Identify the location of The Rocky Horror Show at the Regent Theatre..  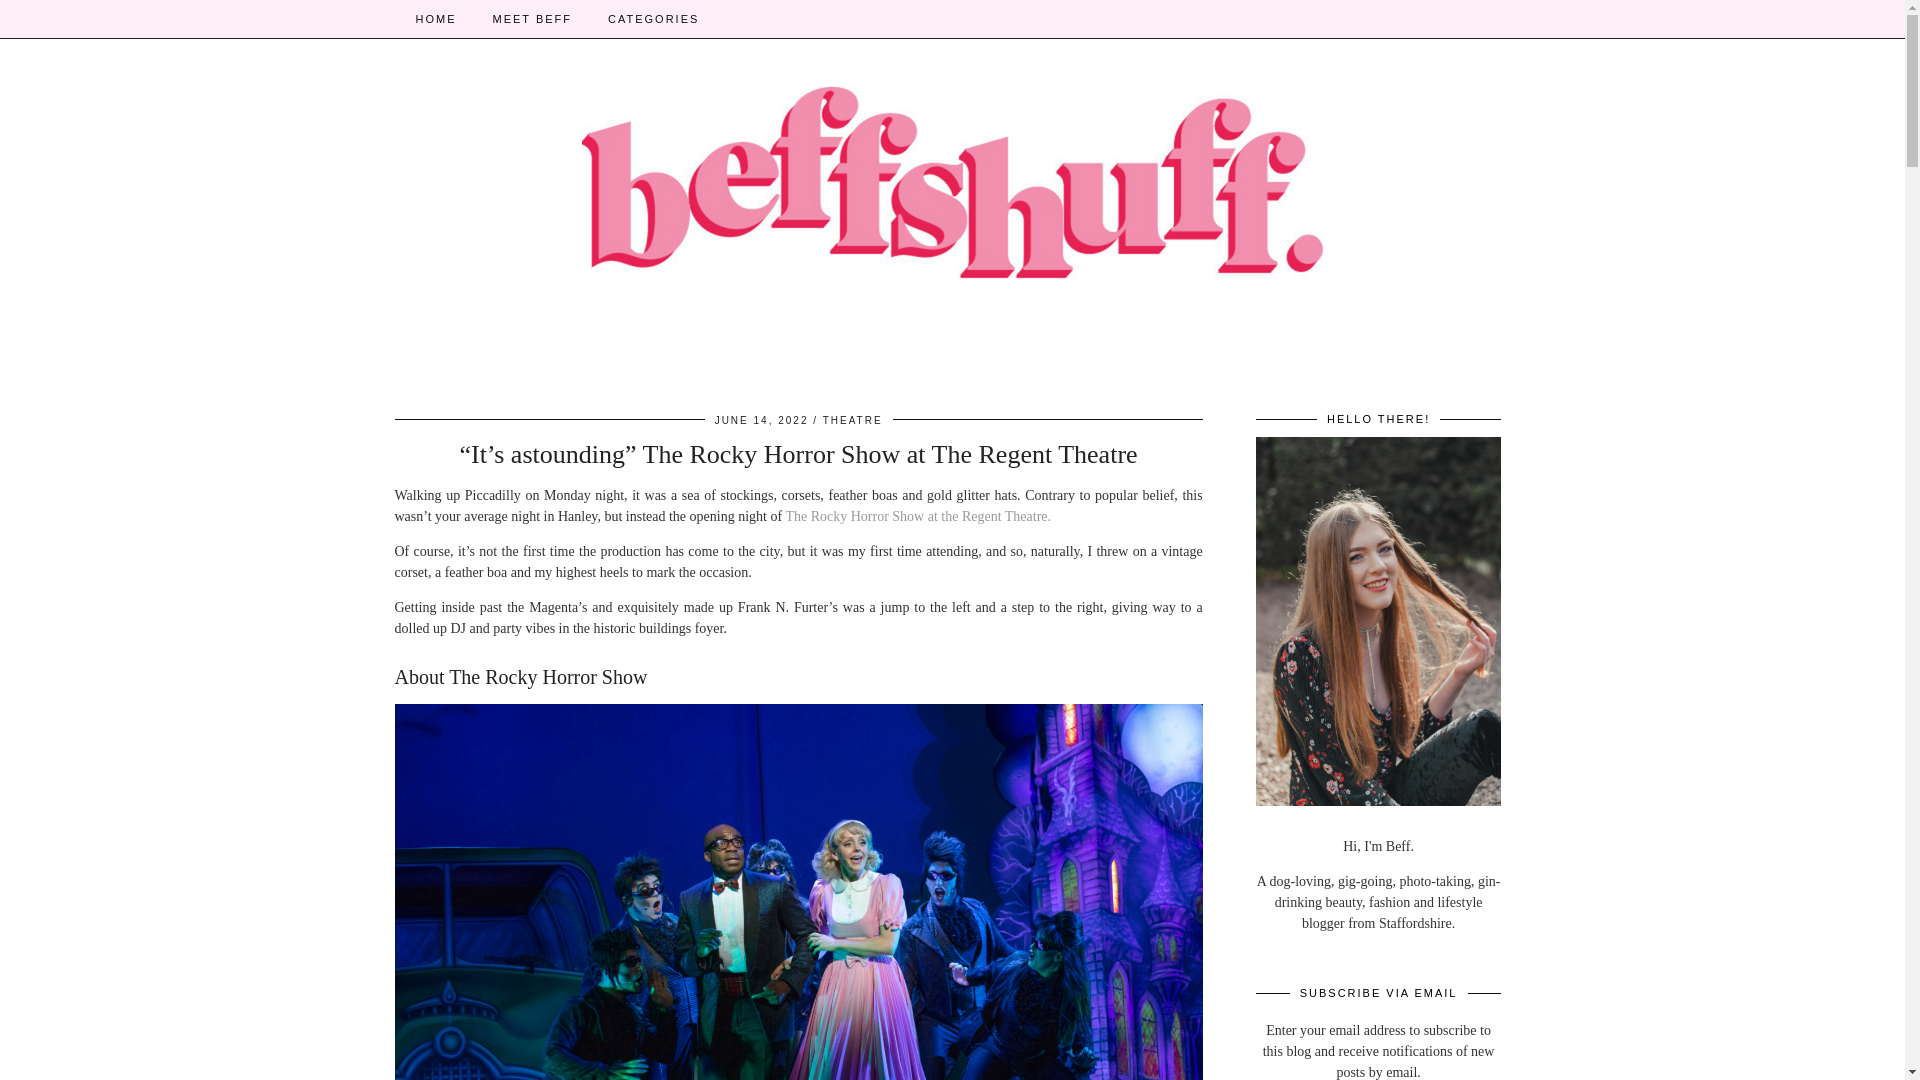
(918, 516).